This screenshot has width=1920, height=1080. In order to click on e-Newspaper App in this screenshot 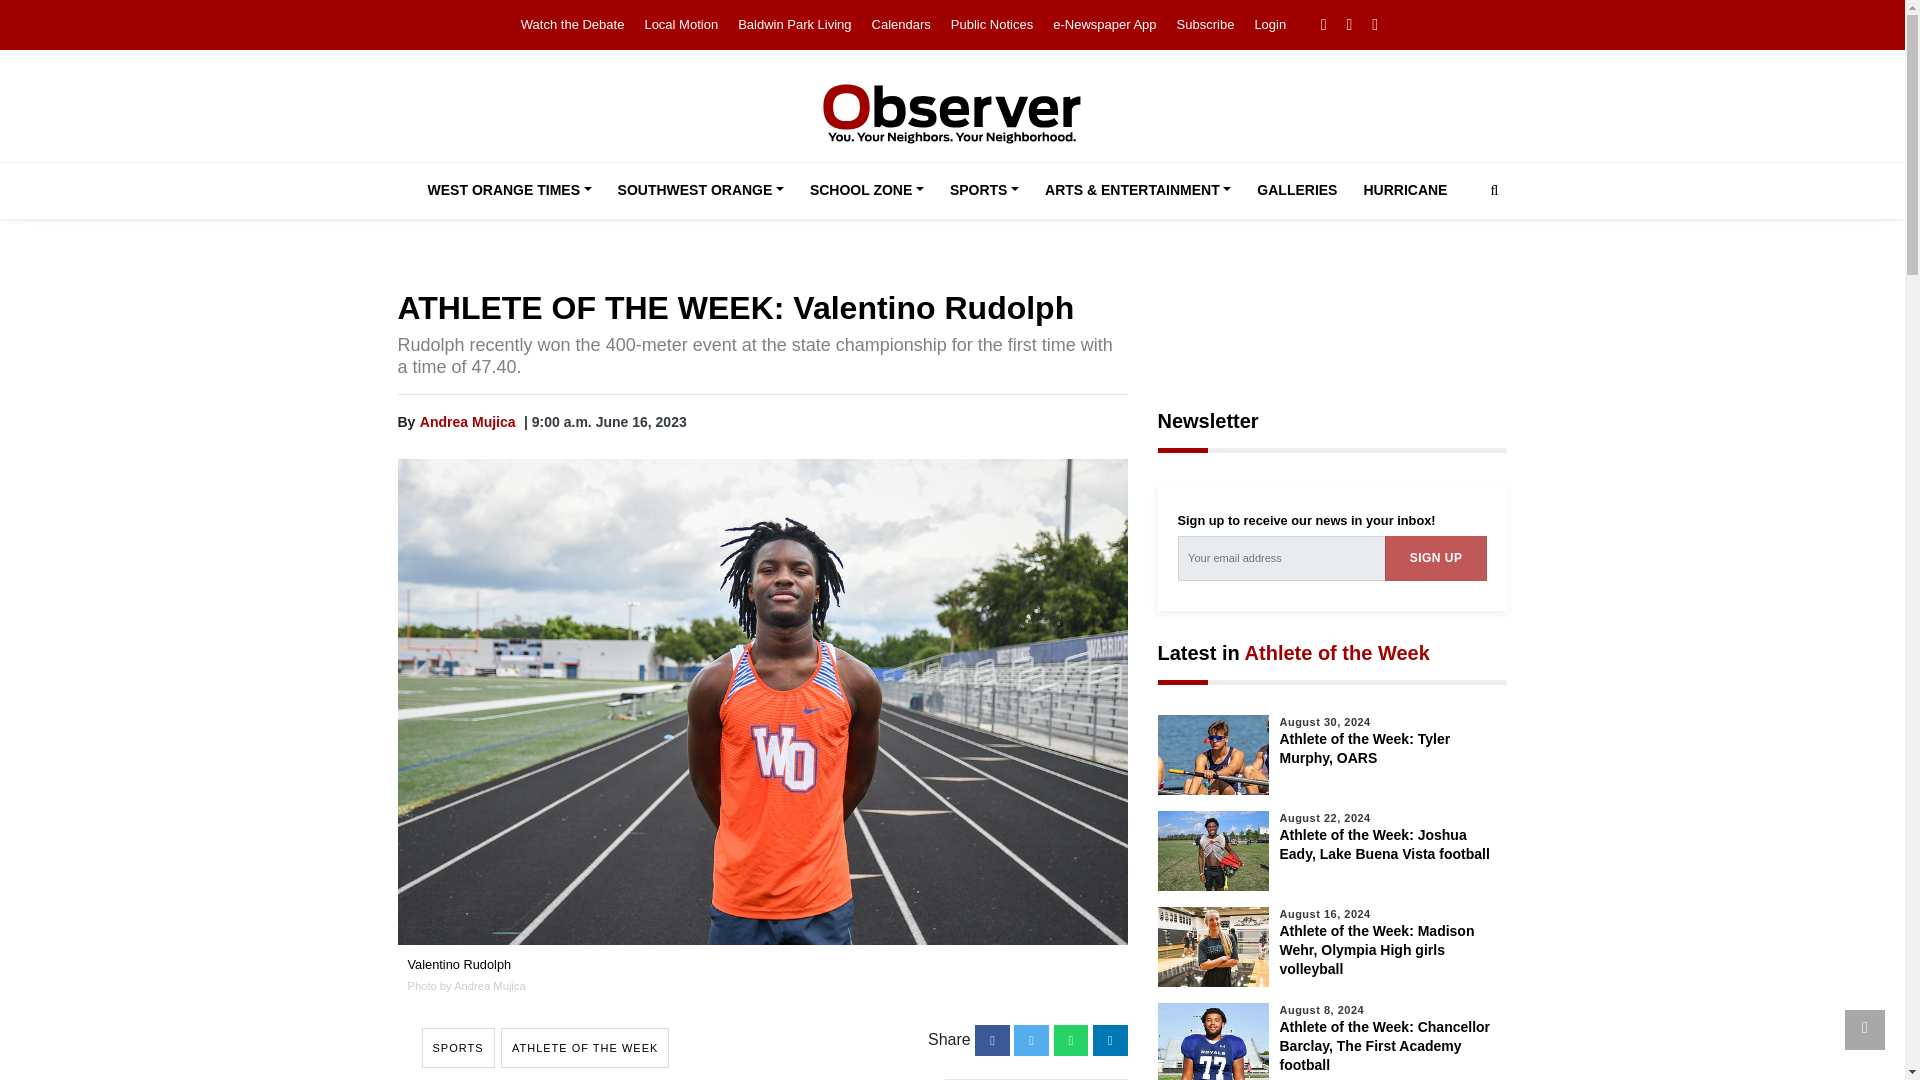, I will do `click(1104, 24)`.